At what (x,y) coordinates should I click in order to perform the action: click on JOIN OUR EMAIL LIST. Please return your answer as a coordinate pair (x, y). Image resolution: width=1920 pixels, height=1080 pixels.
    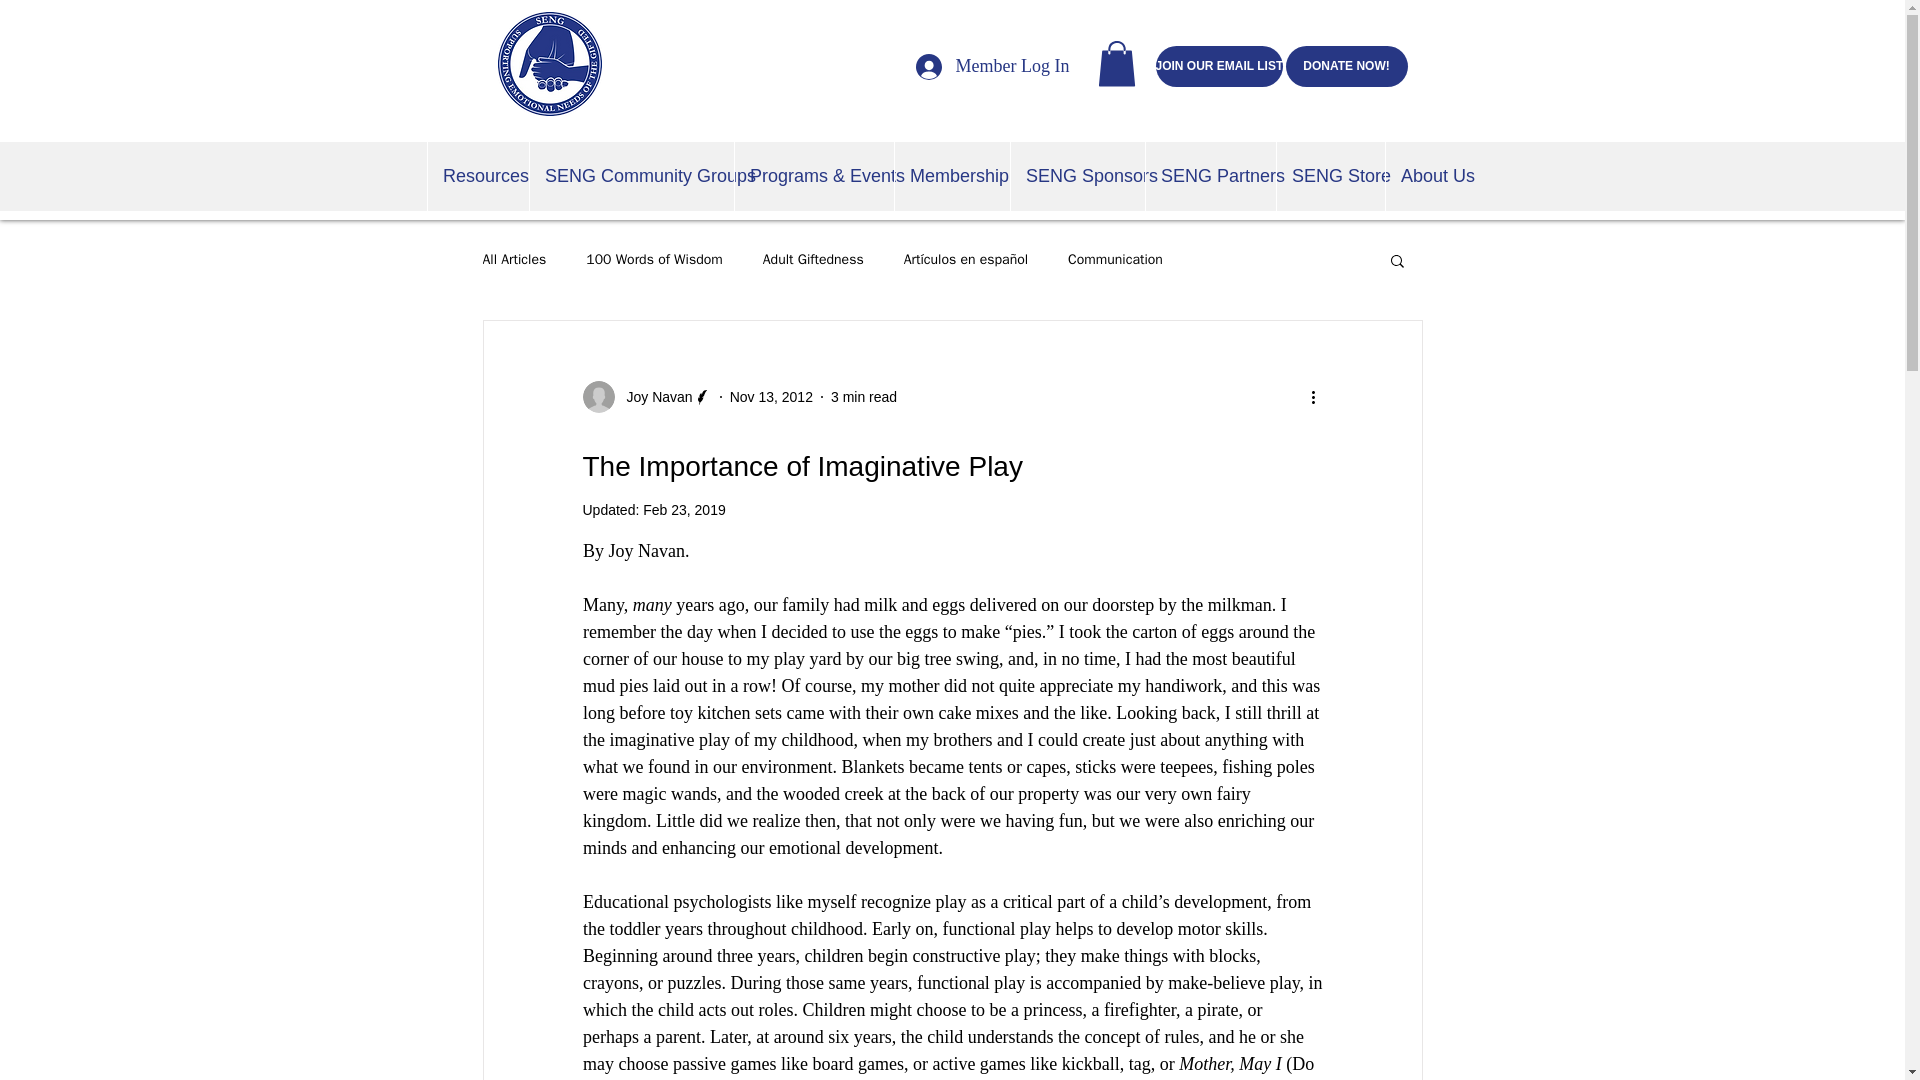
    Looking at the image, I should click on (1220, 66).